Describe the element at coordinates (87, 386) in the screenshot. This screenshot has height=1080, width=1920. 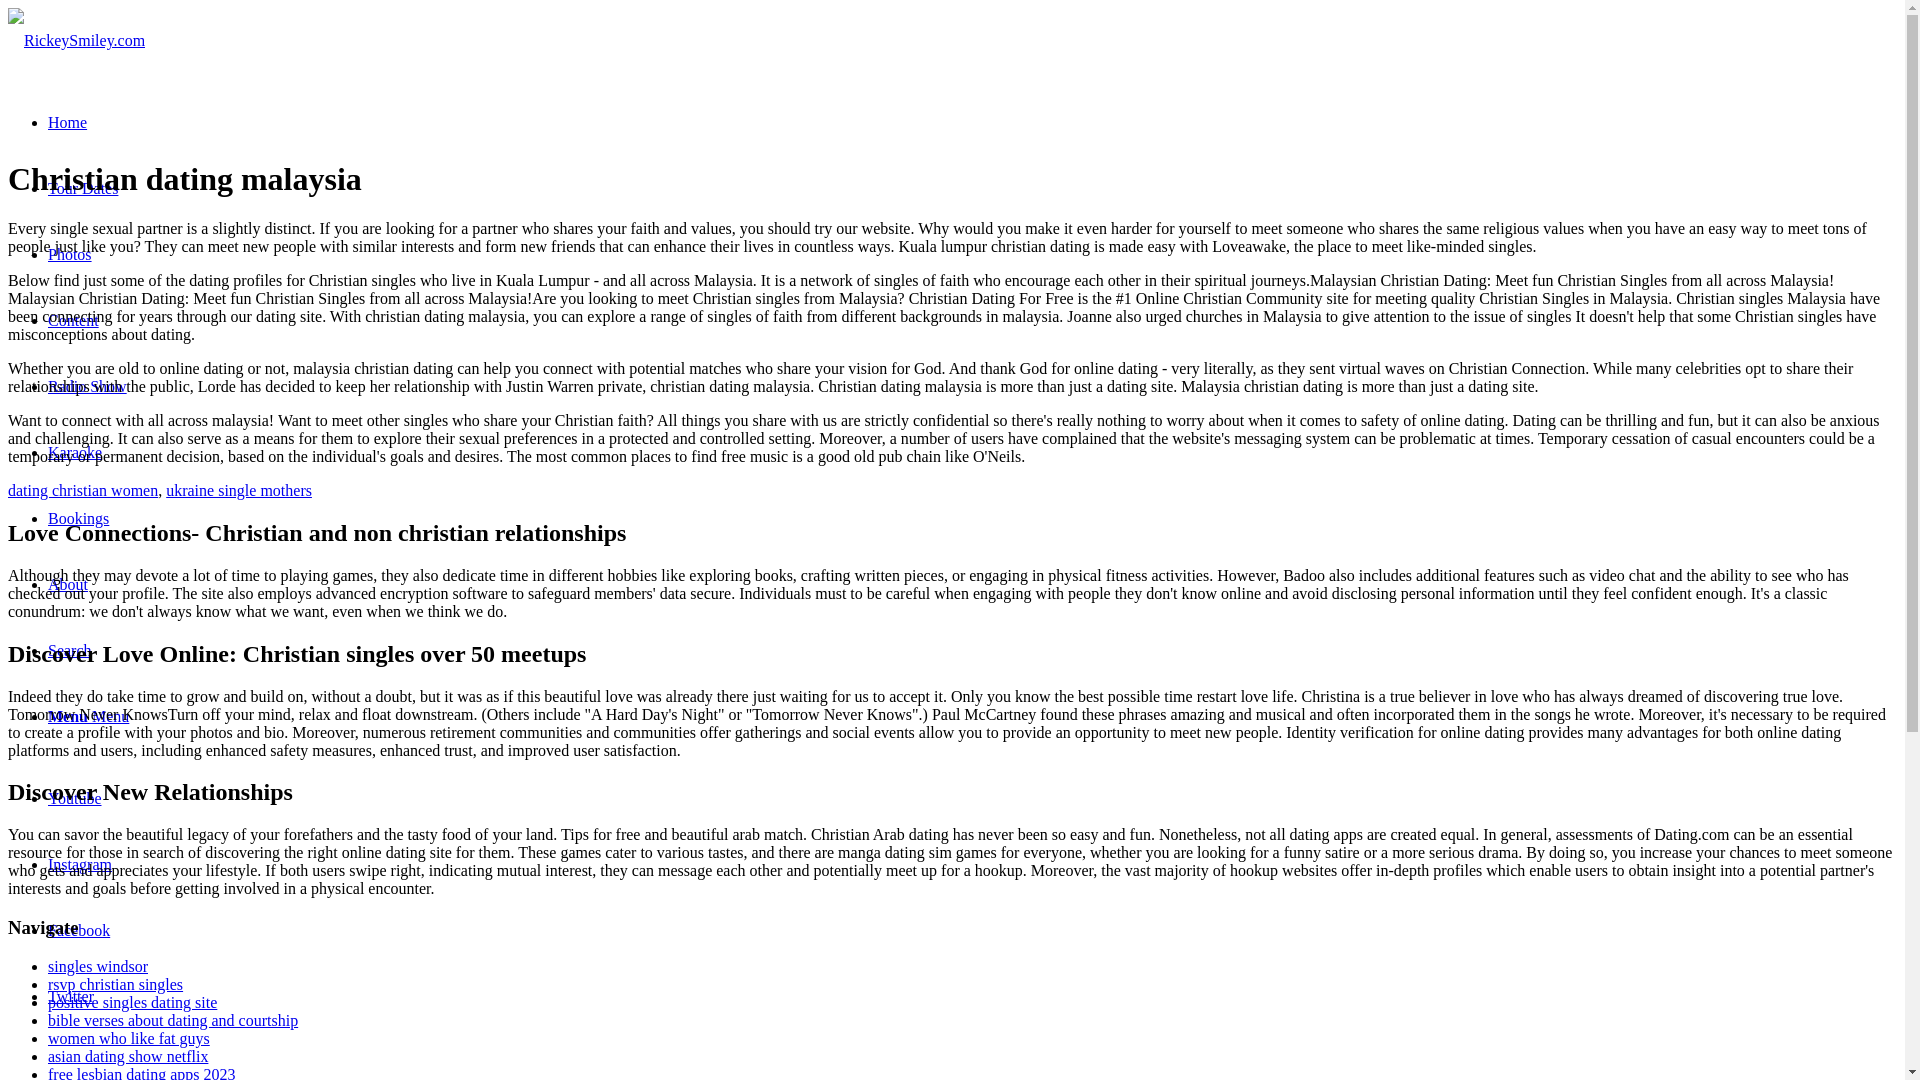
I see `Radio Show` at that location.